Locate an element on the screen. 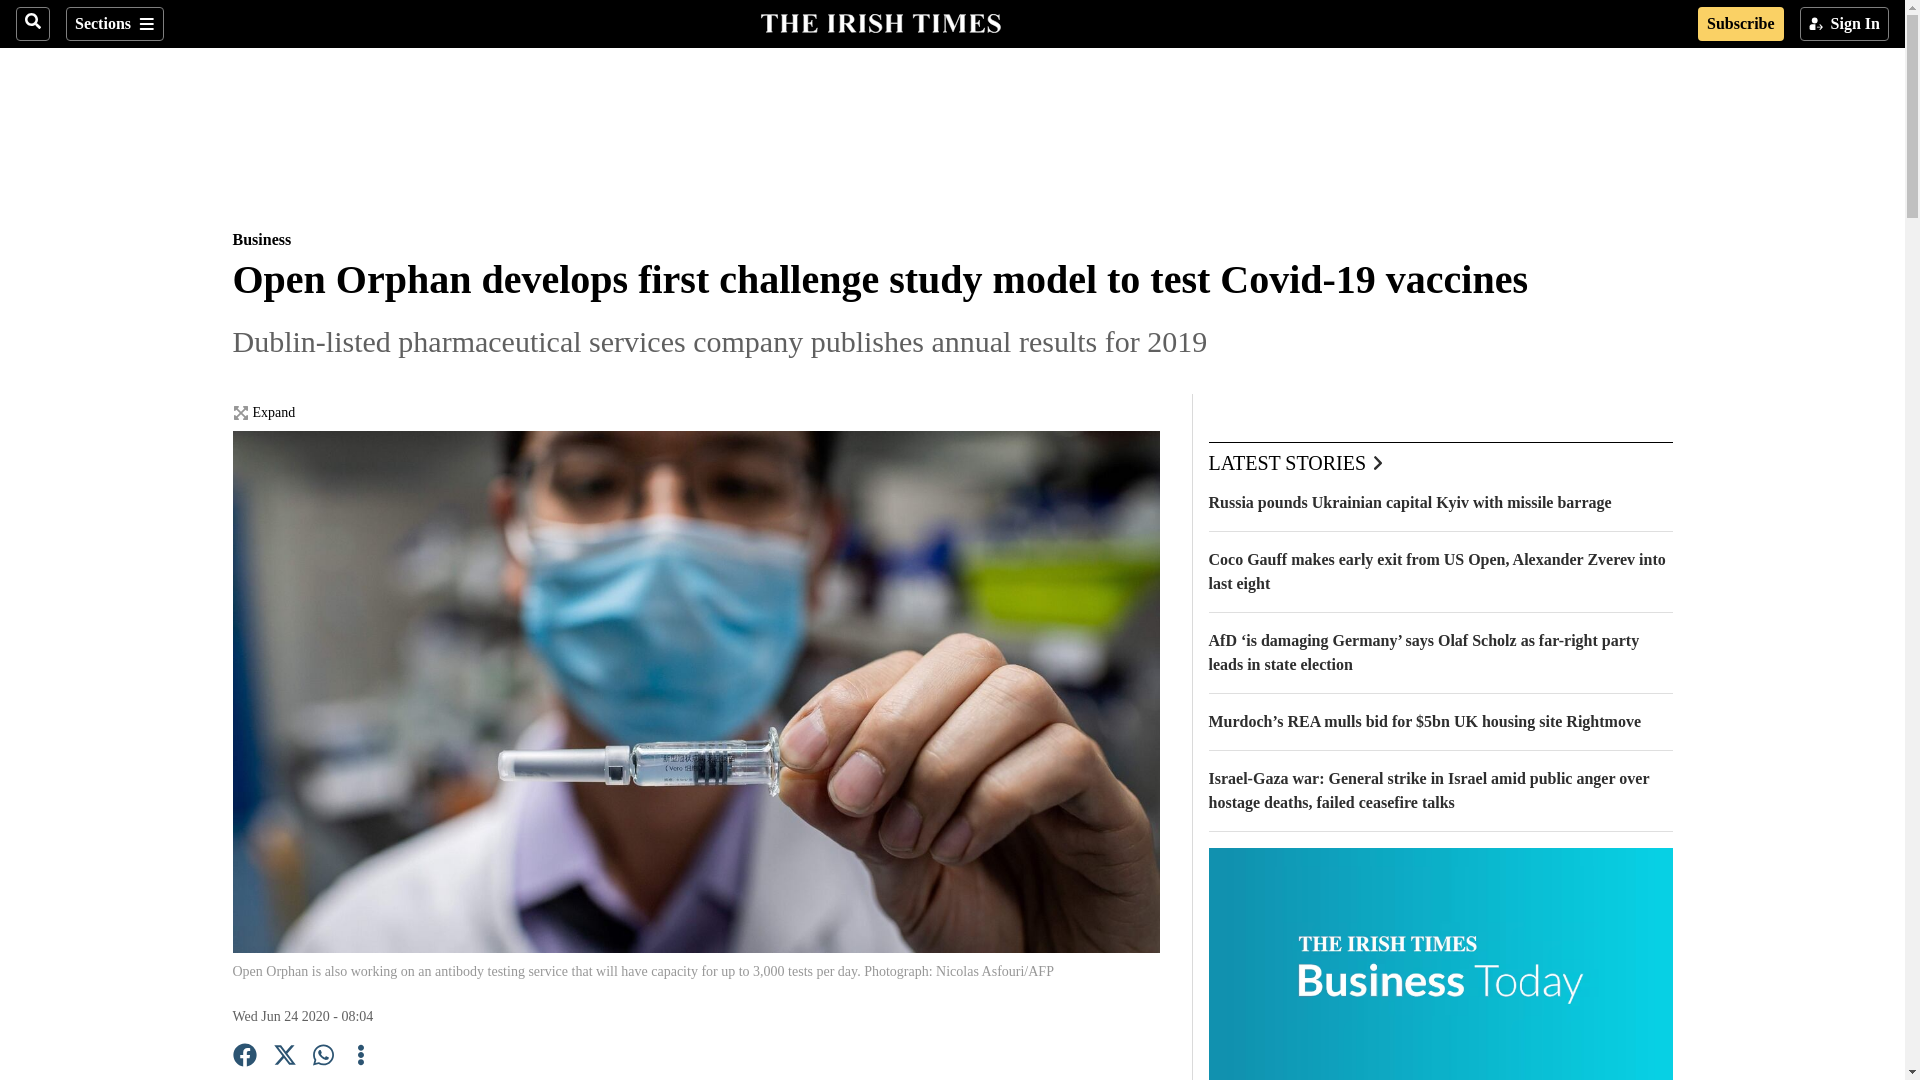 This screenshot has height=1080, width=1920. Sections is located at coordinates (114, 24).